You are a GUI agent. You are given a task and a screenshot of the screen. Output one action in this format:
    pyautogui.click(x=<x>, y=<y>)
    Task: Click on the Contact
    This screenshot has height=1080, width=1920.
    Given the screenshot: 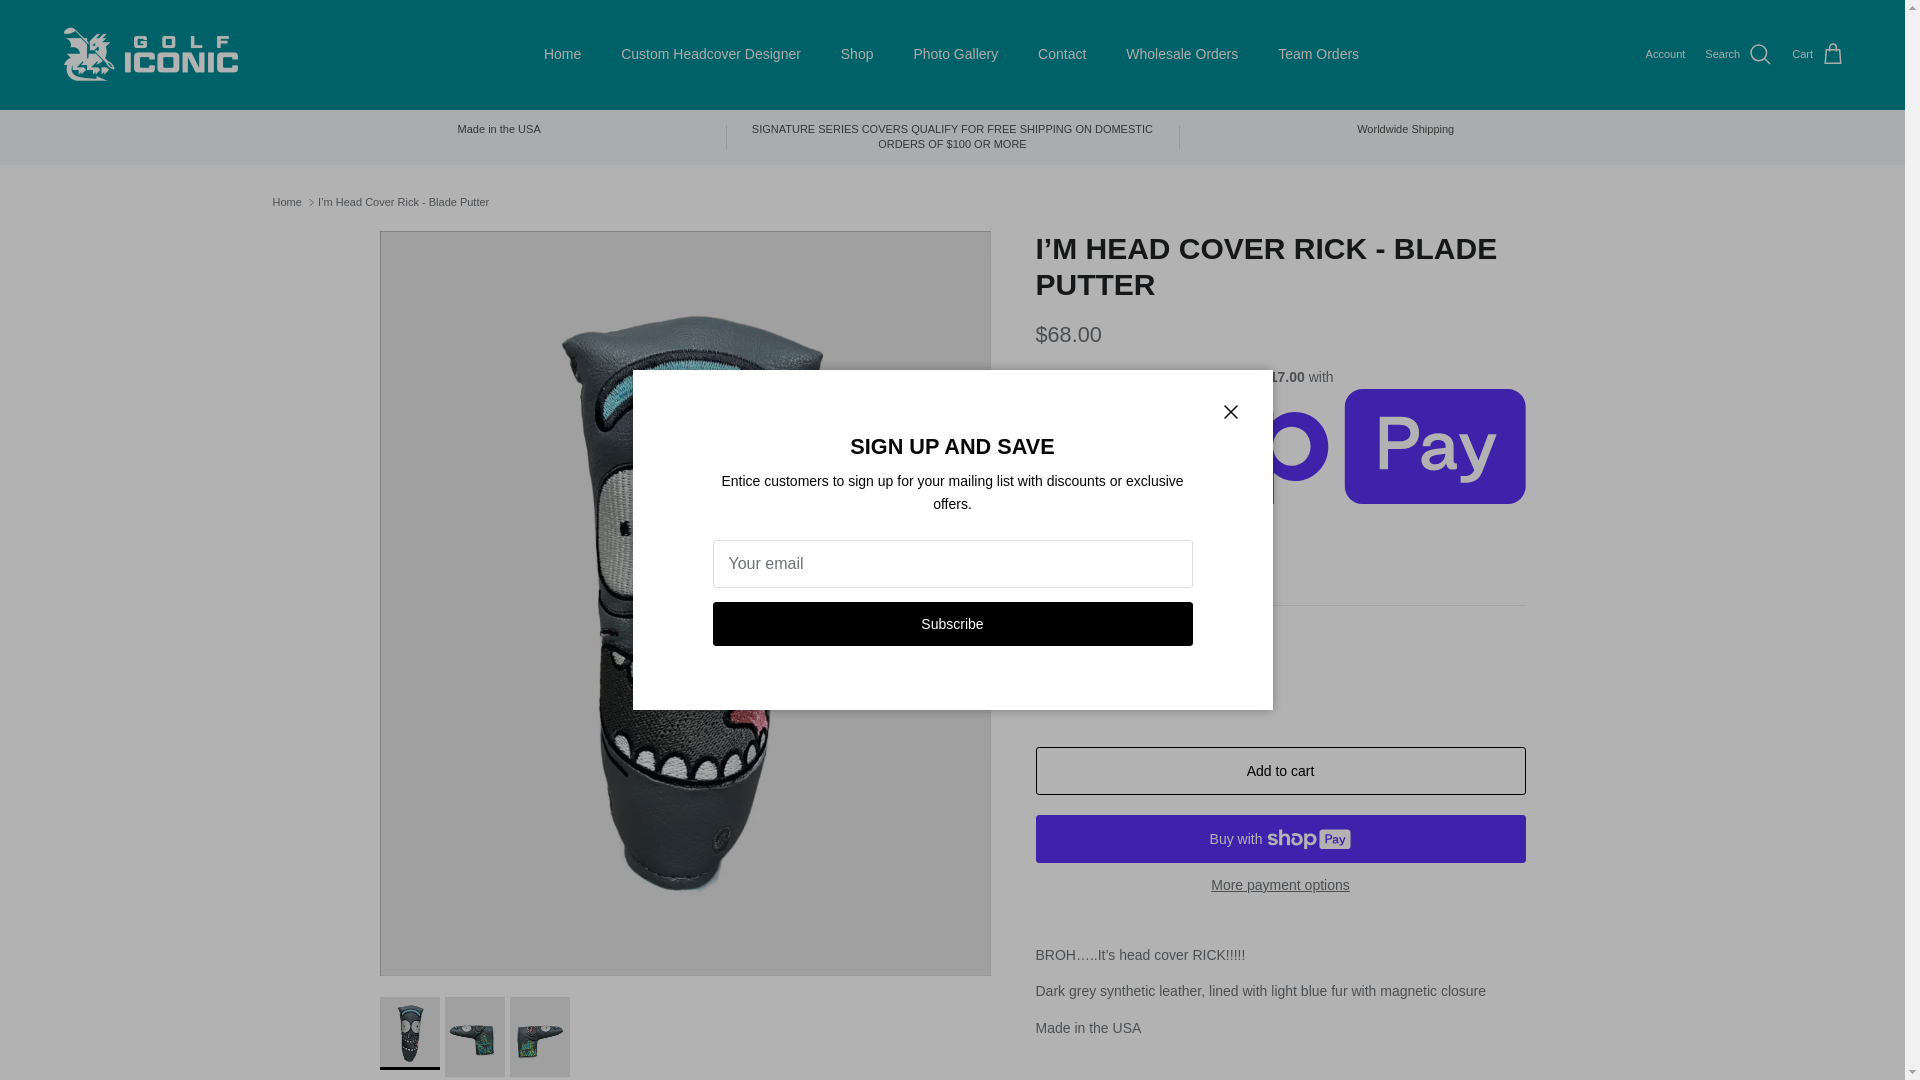 What is the action you would take?
    pyautogui.click(x=1062, y=54)
    